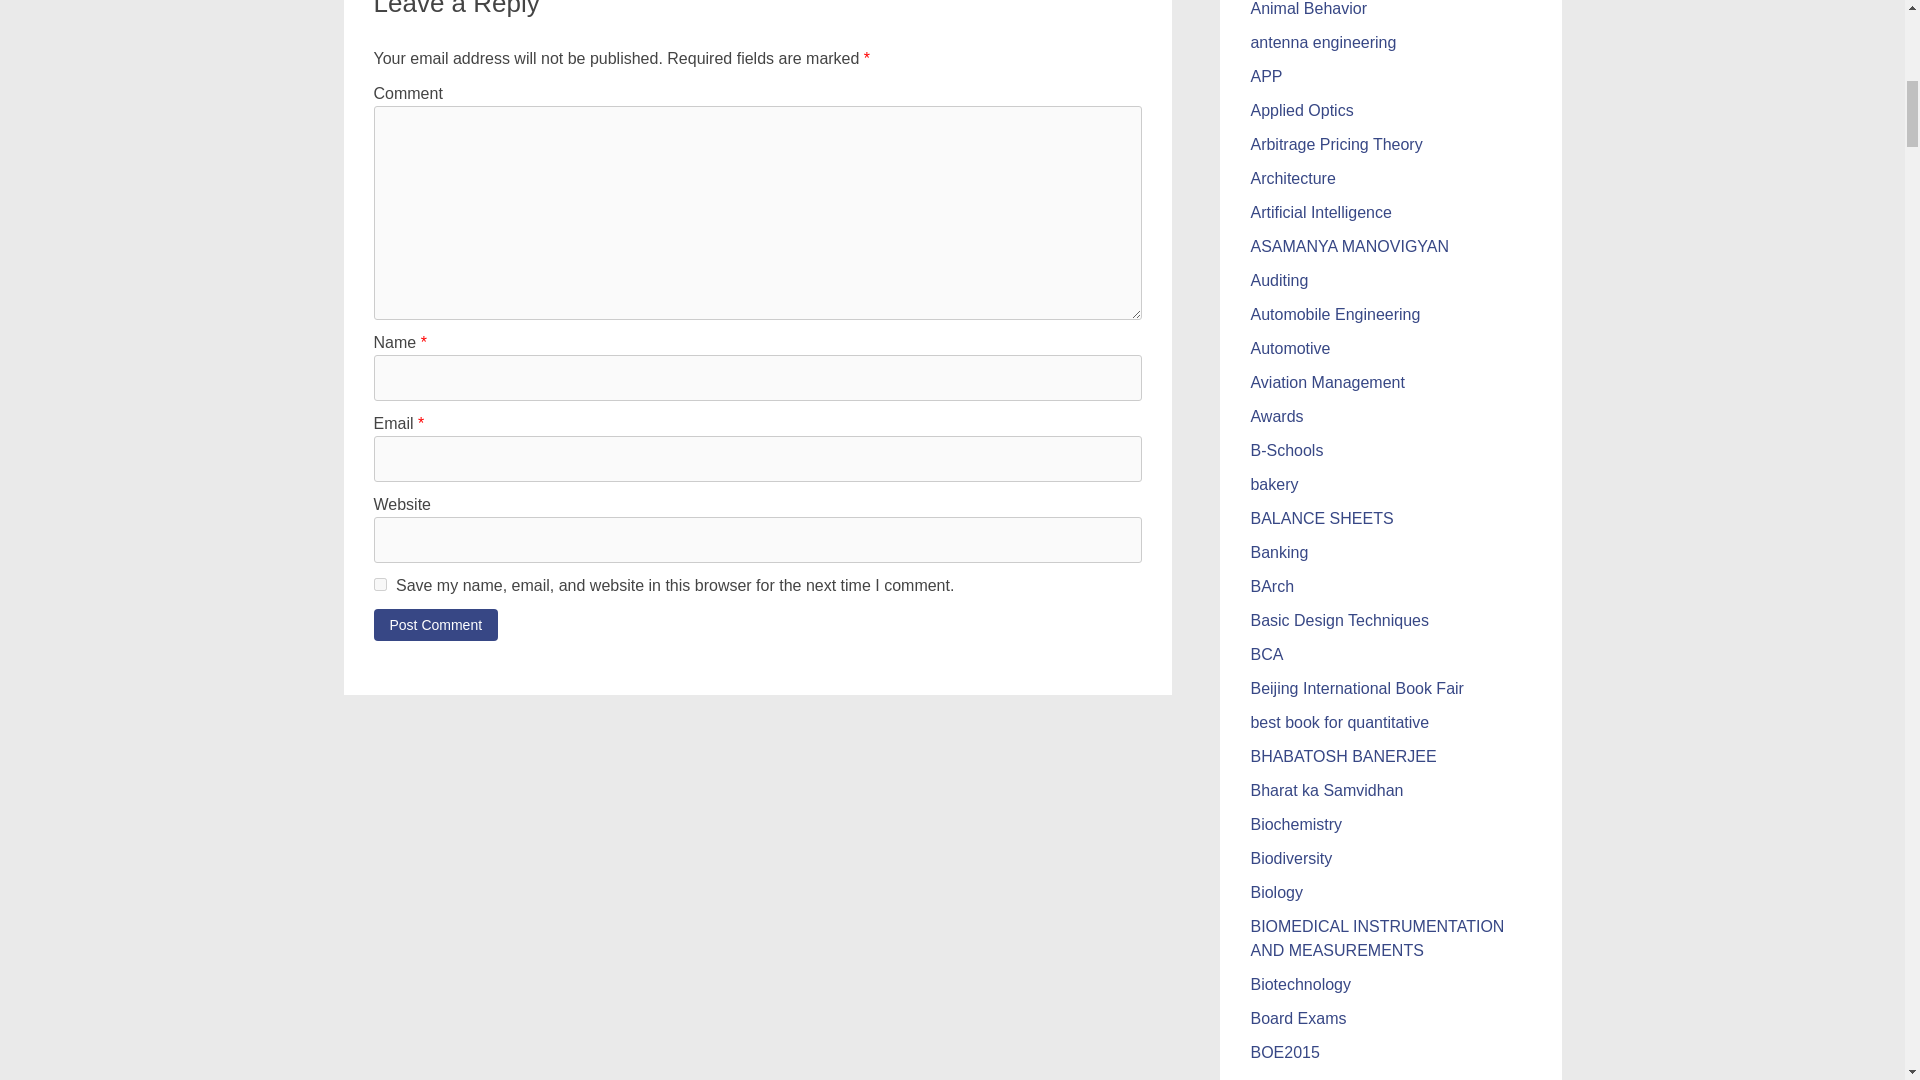 Image resolution: width=1920 pixels, height=1080 pixels. Describe the element at coordinates (1349, 246) in the screenshot. I see `ASAMANYA MANOVIGYAN` at that location.